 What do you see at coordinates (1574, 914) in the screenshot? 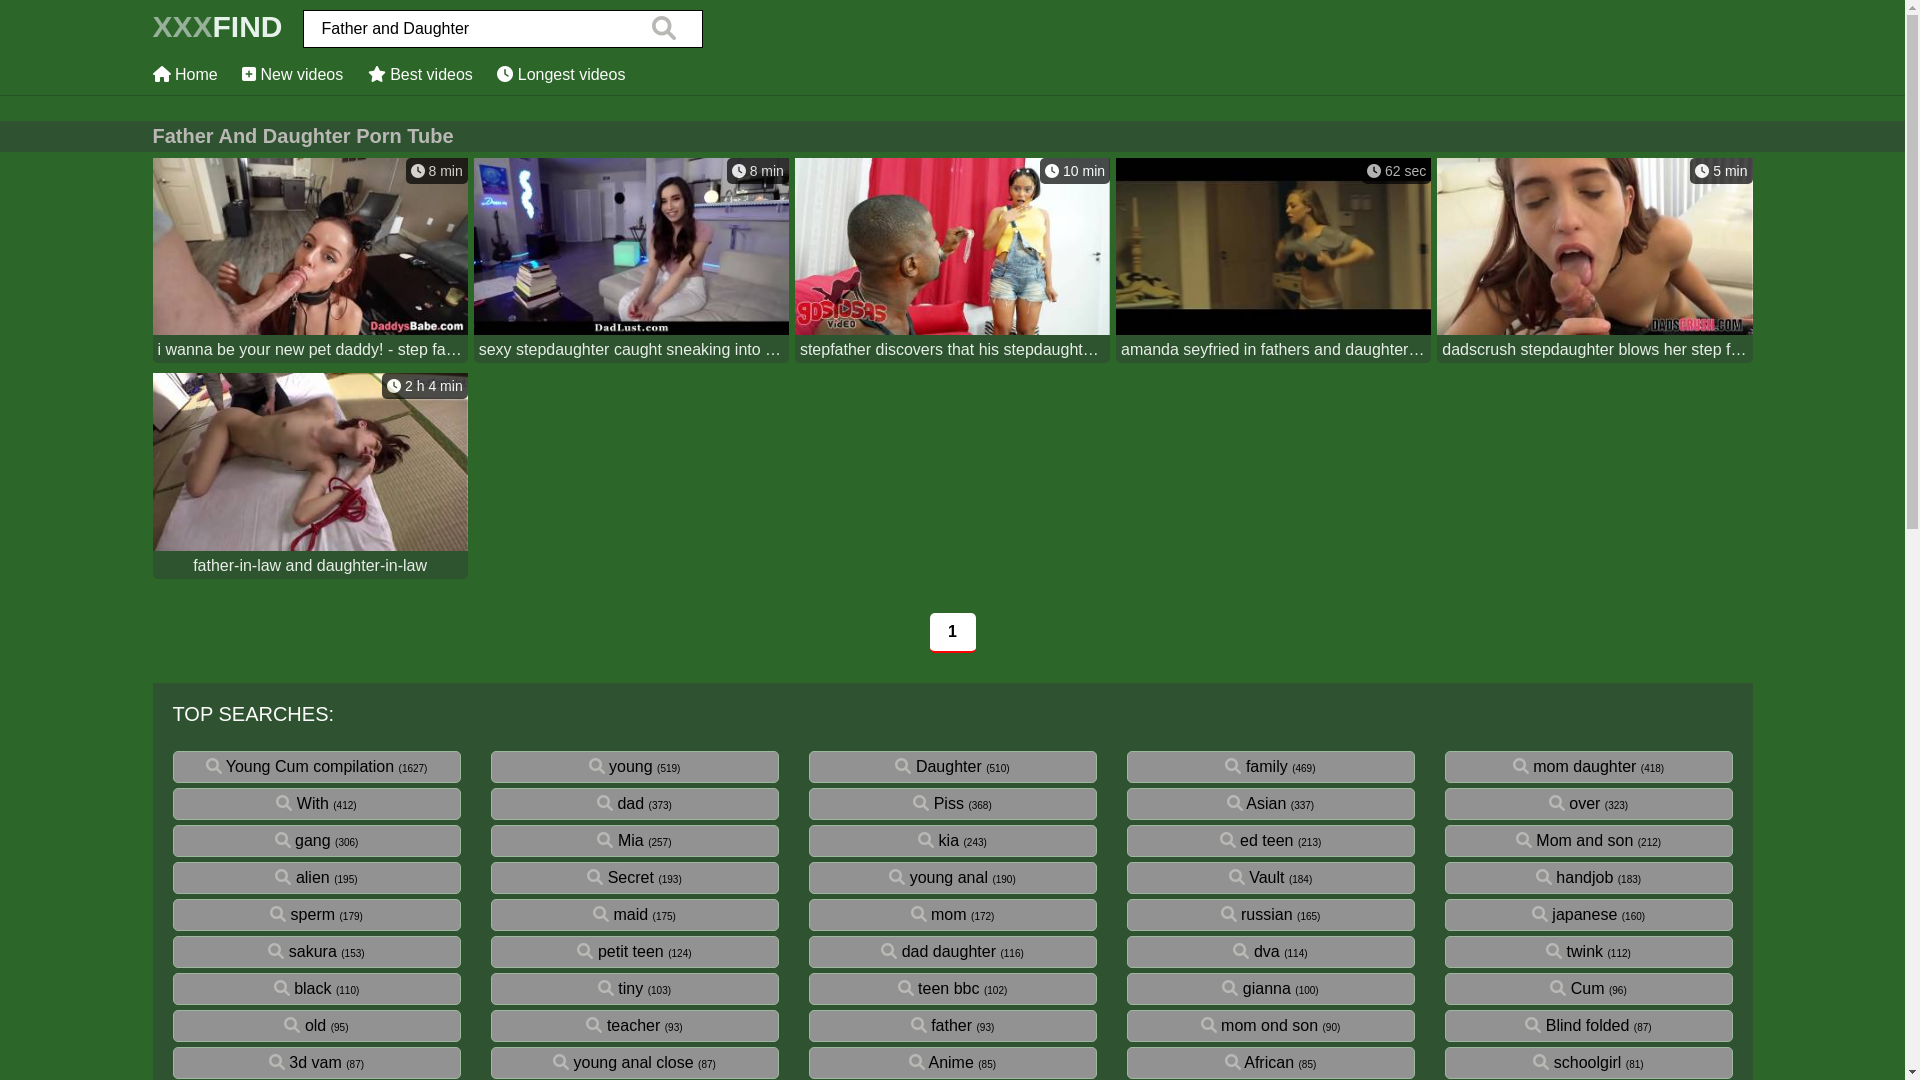
I see `japanese` at bounding box center [1574, 914].